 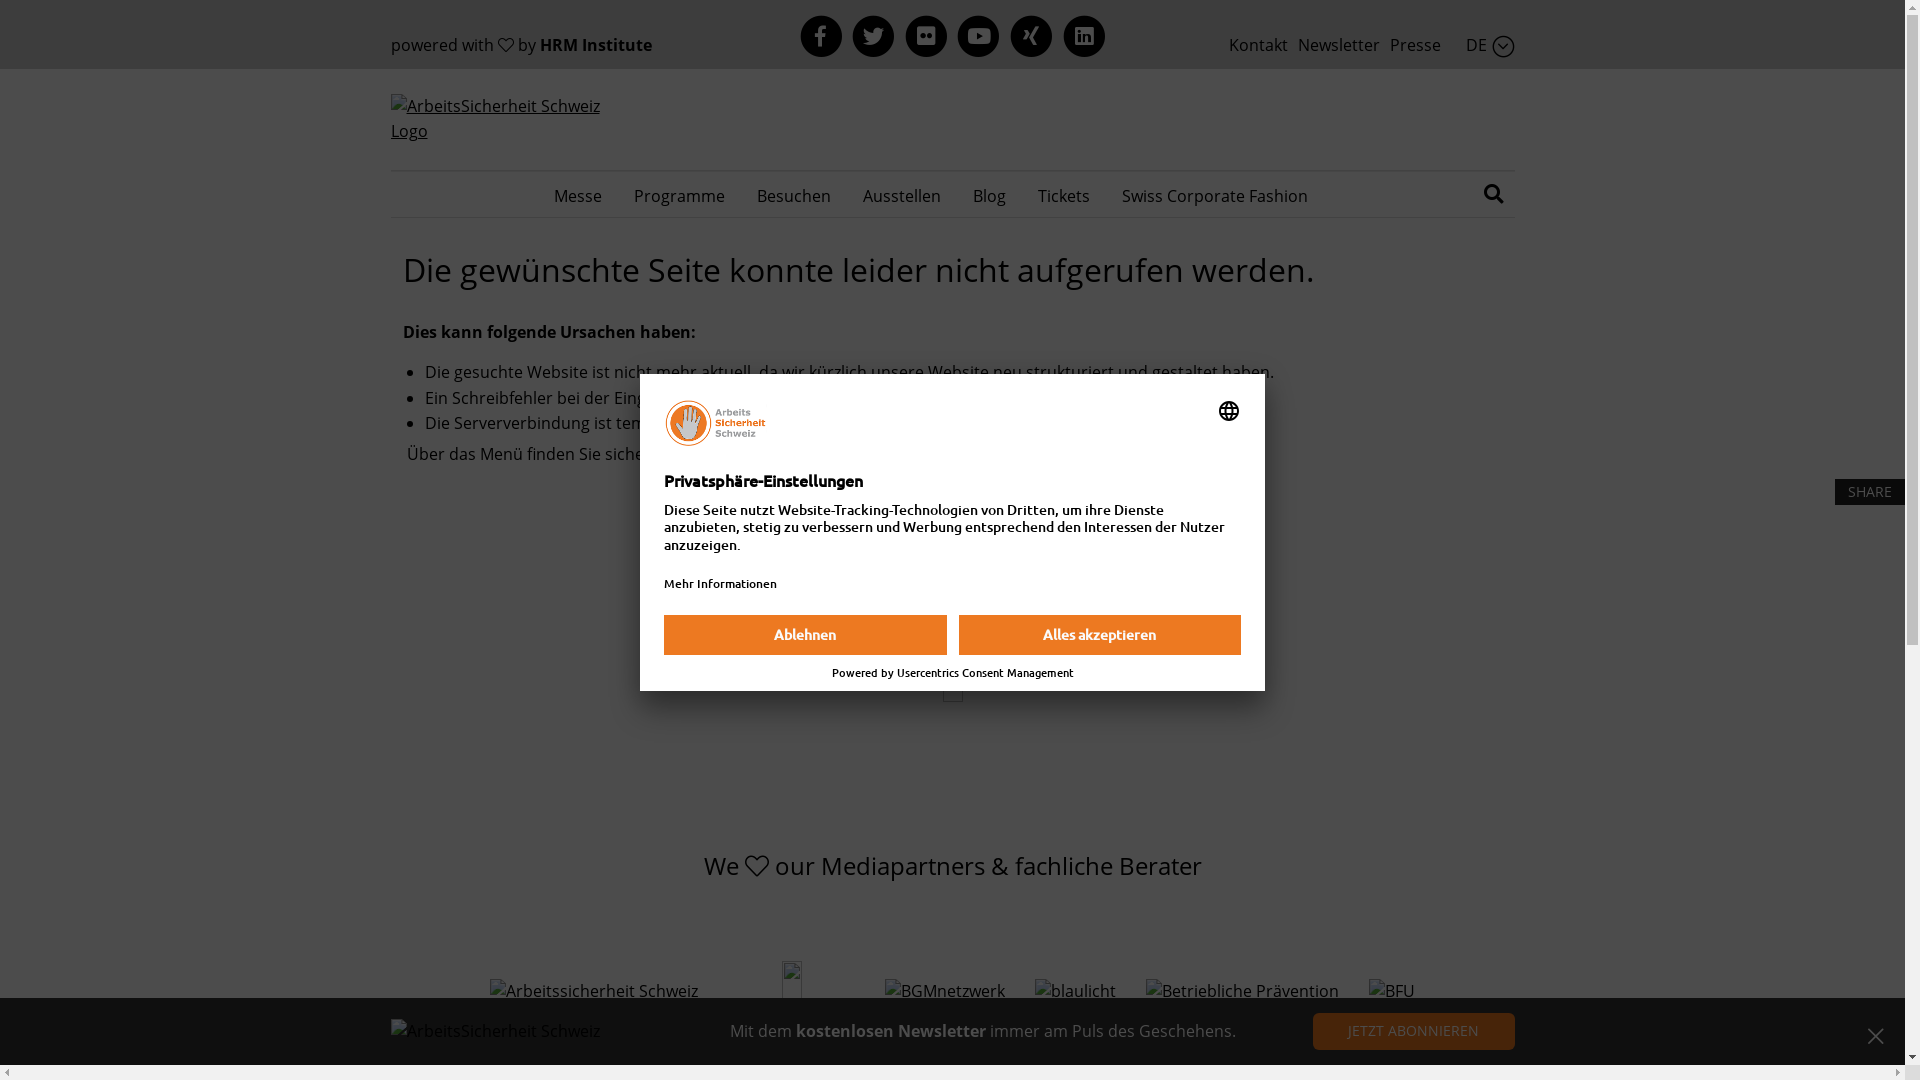 What do you see at coordinates (874, 35) in the screenshot?
I see `Twitter` at bounding box center [874, 35].